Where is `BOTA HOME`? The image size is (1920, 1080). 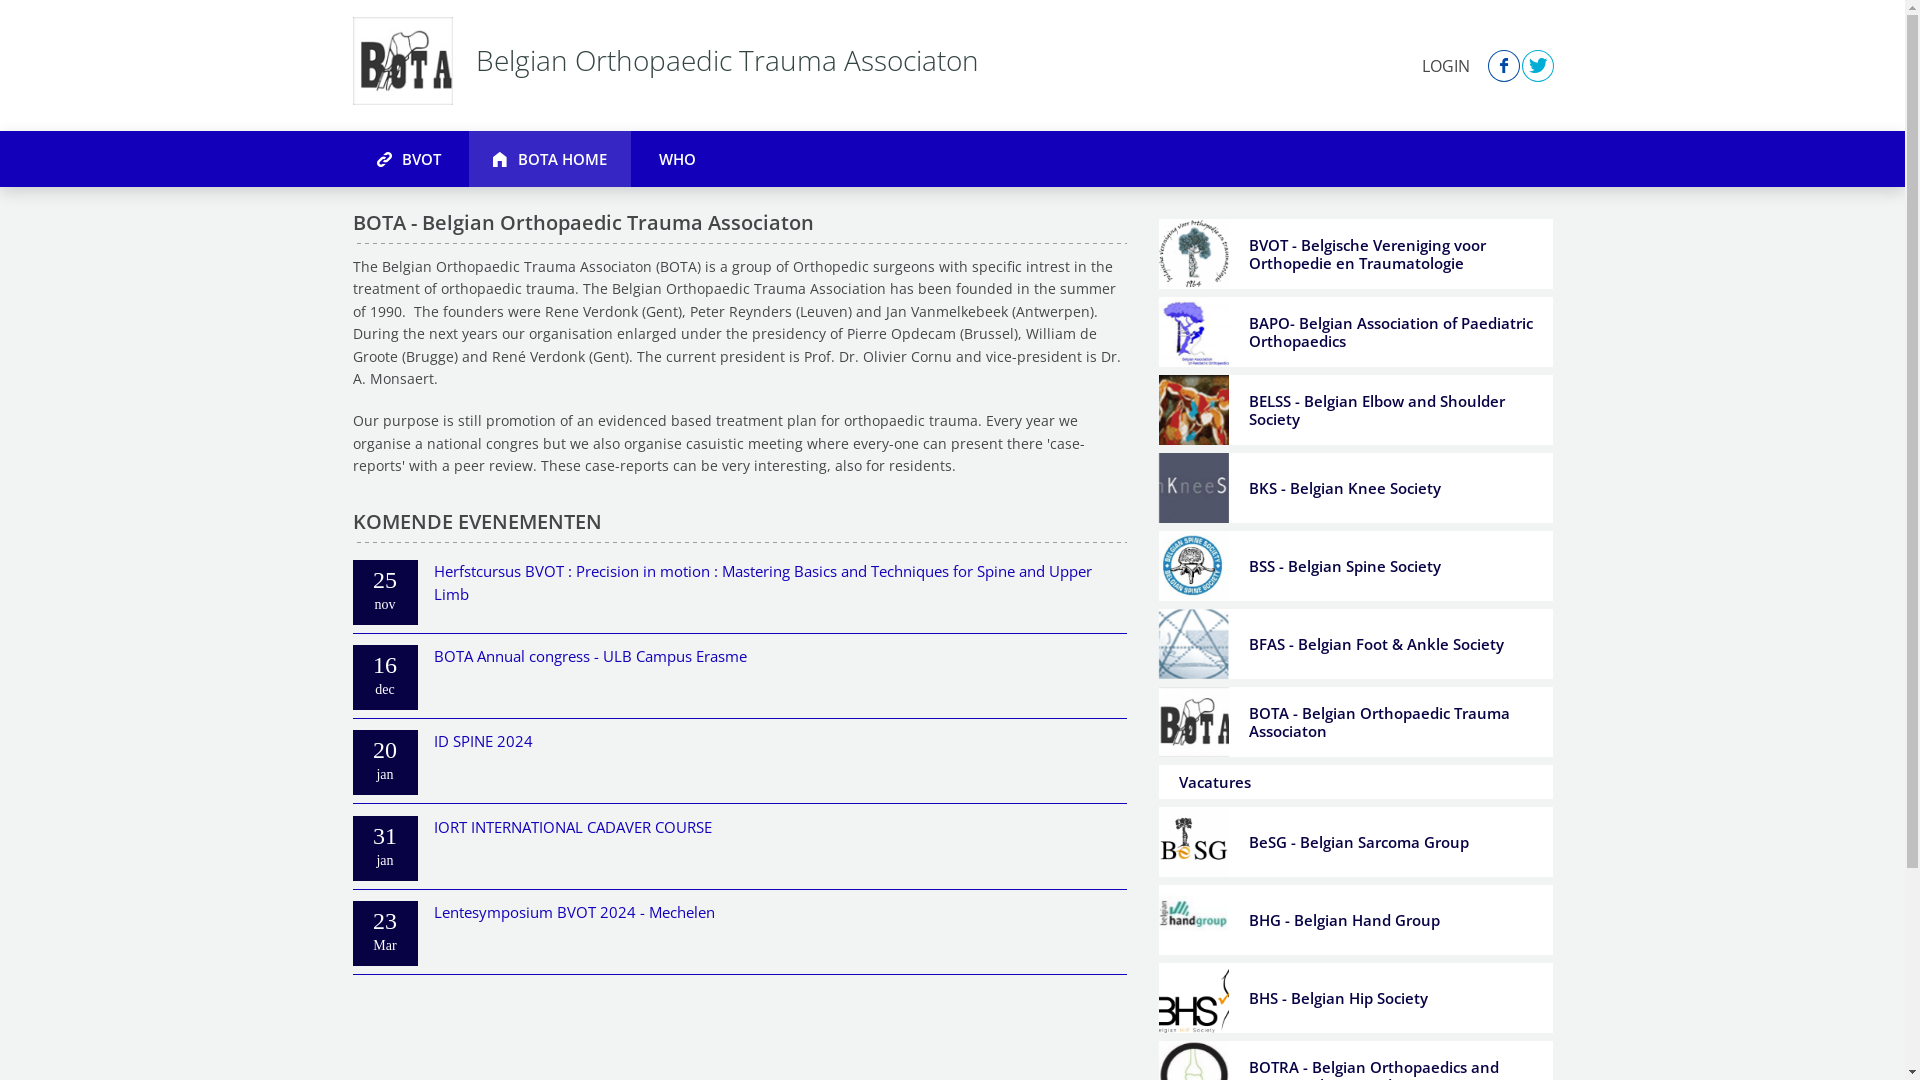
BOTA HOME is located at coordinates (549, 158).